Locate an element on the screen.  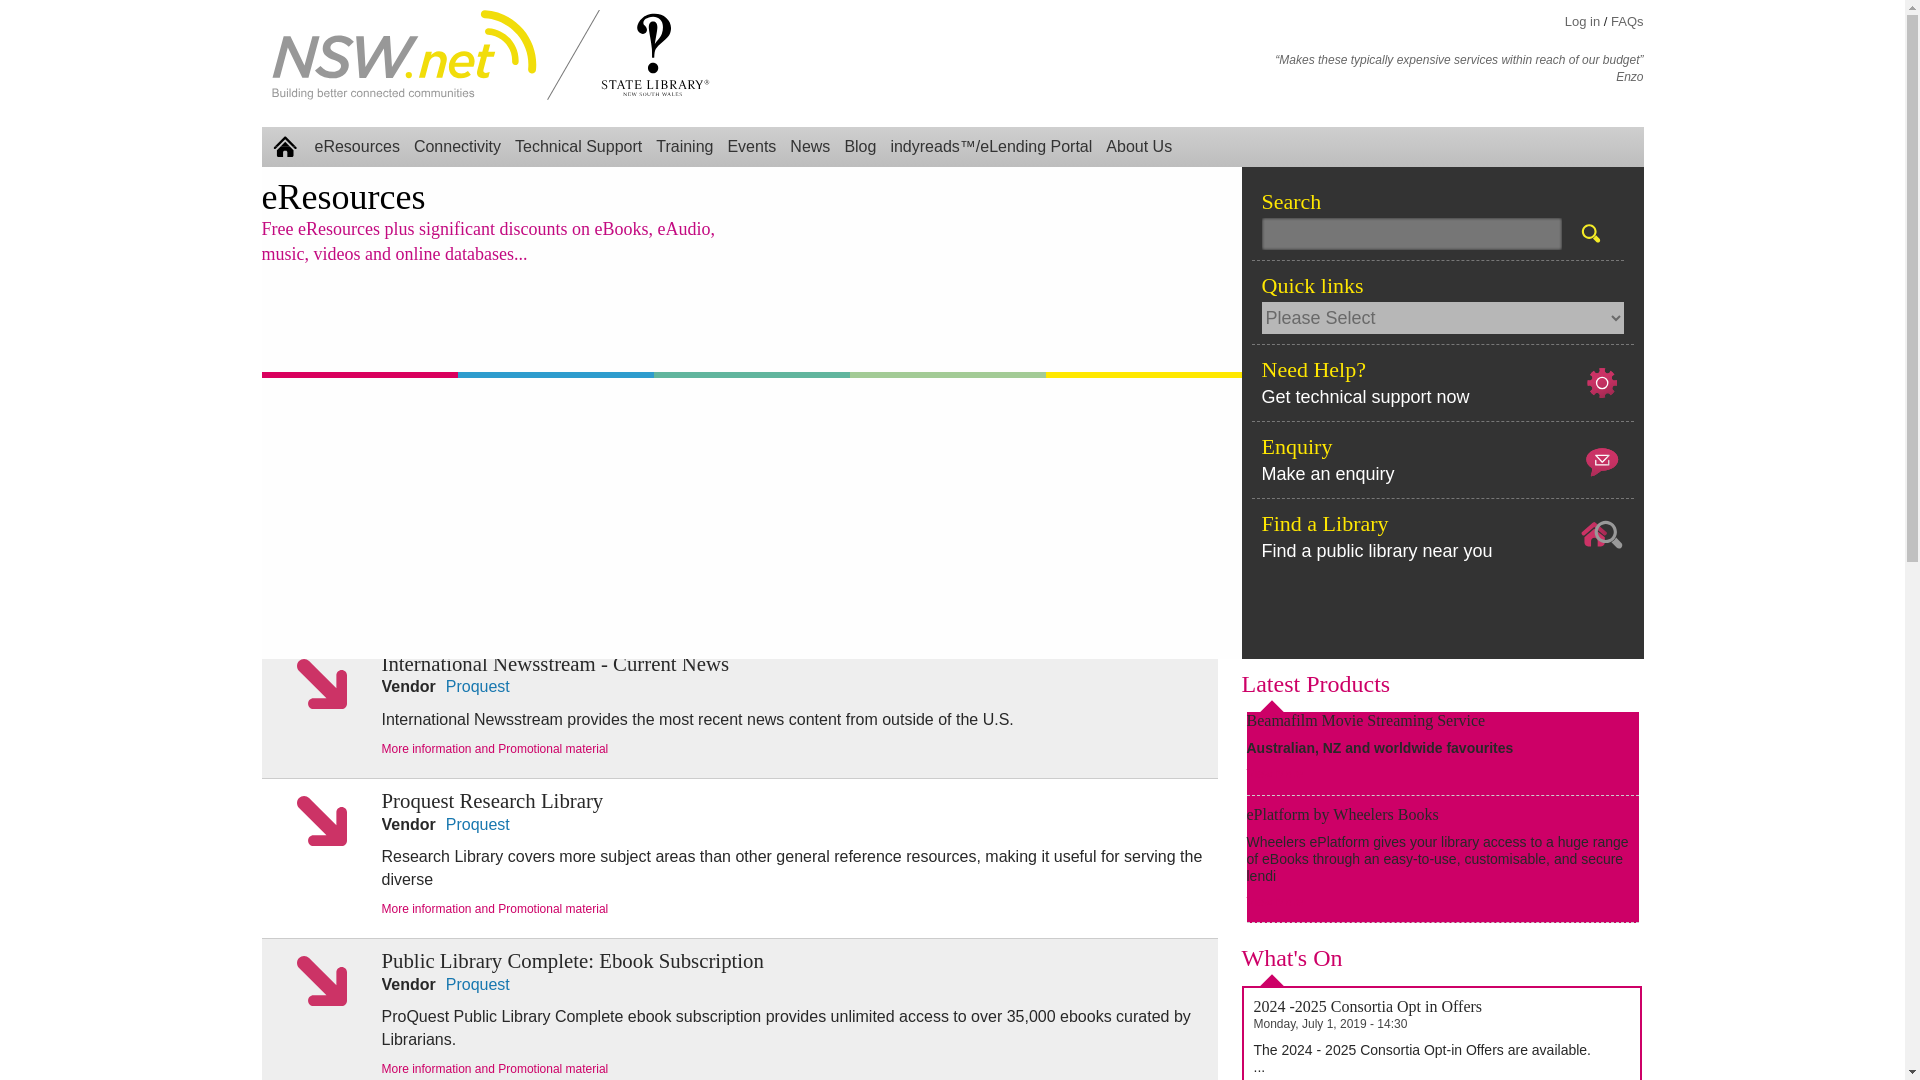
Technical Support is located at coordinates (578, 147).